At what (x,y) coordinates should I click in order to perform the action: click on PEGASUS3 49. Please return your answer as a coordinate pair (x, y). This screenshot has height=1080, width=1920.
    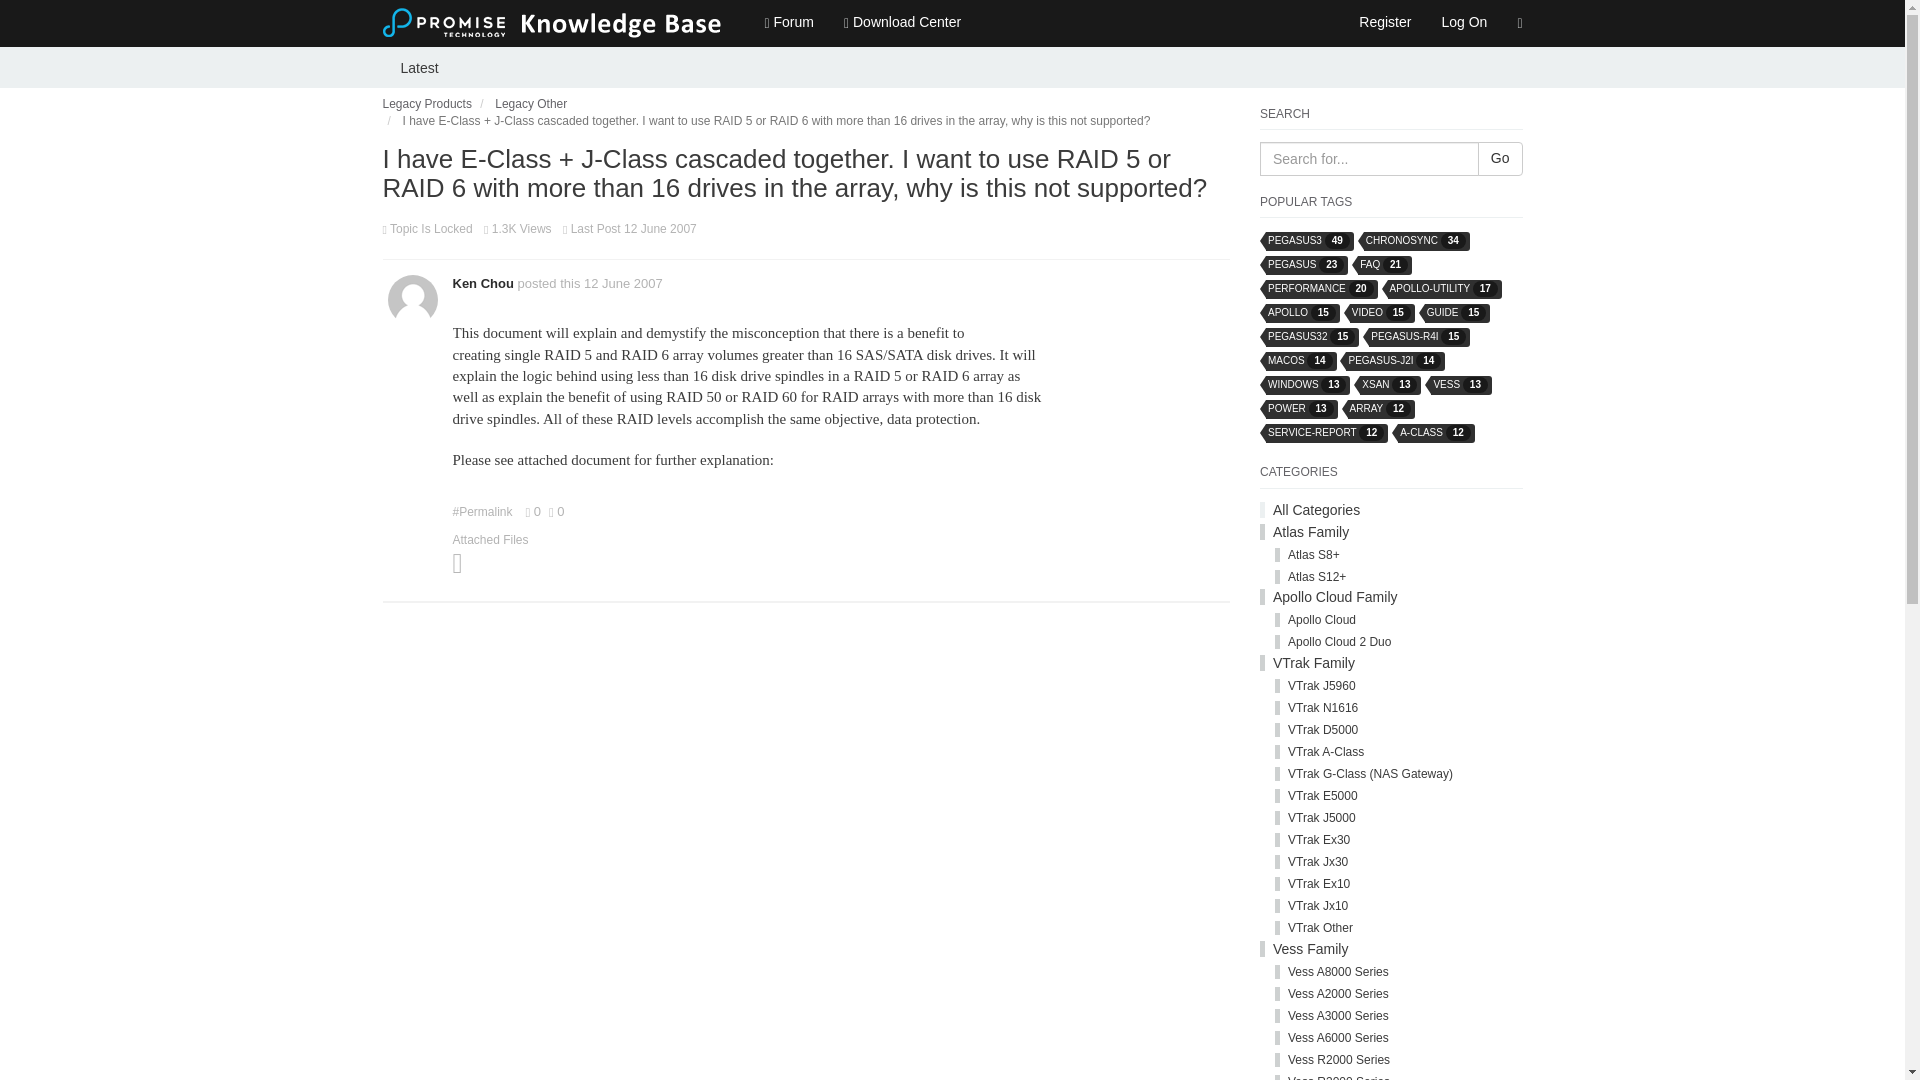
    Looking at the image, I should click on (1308, 240).